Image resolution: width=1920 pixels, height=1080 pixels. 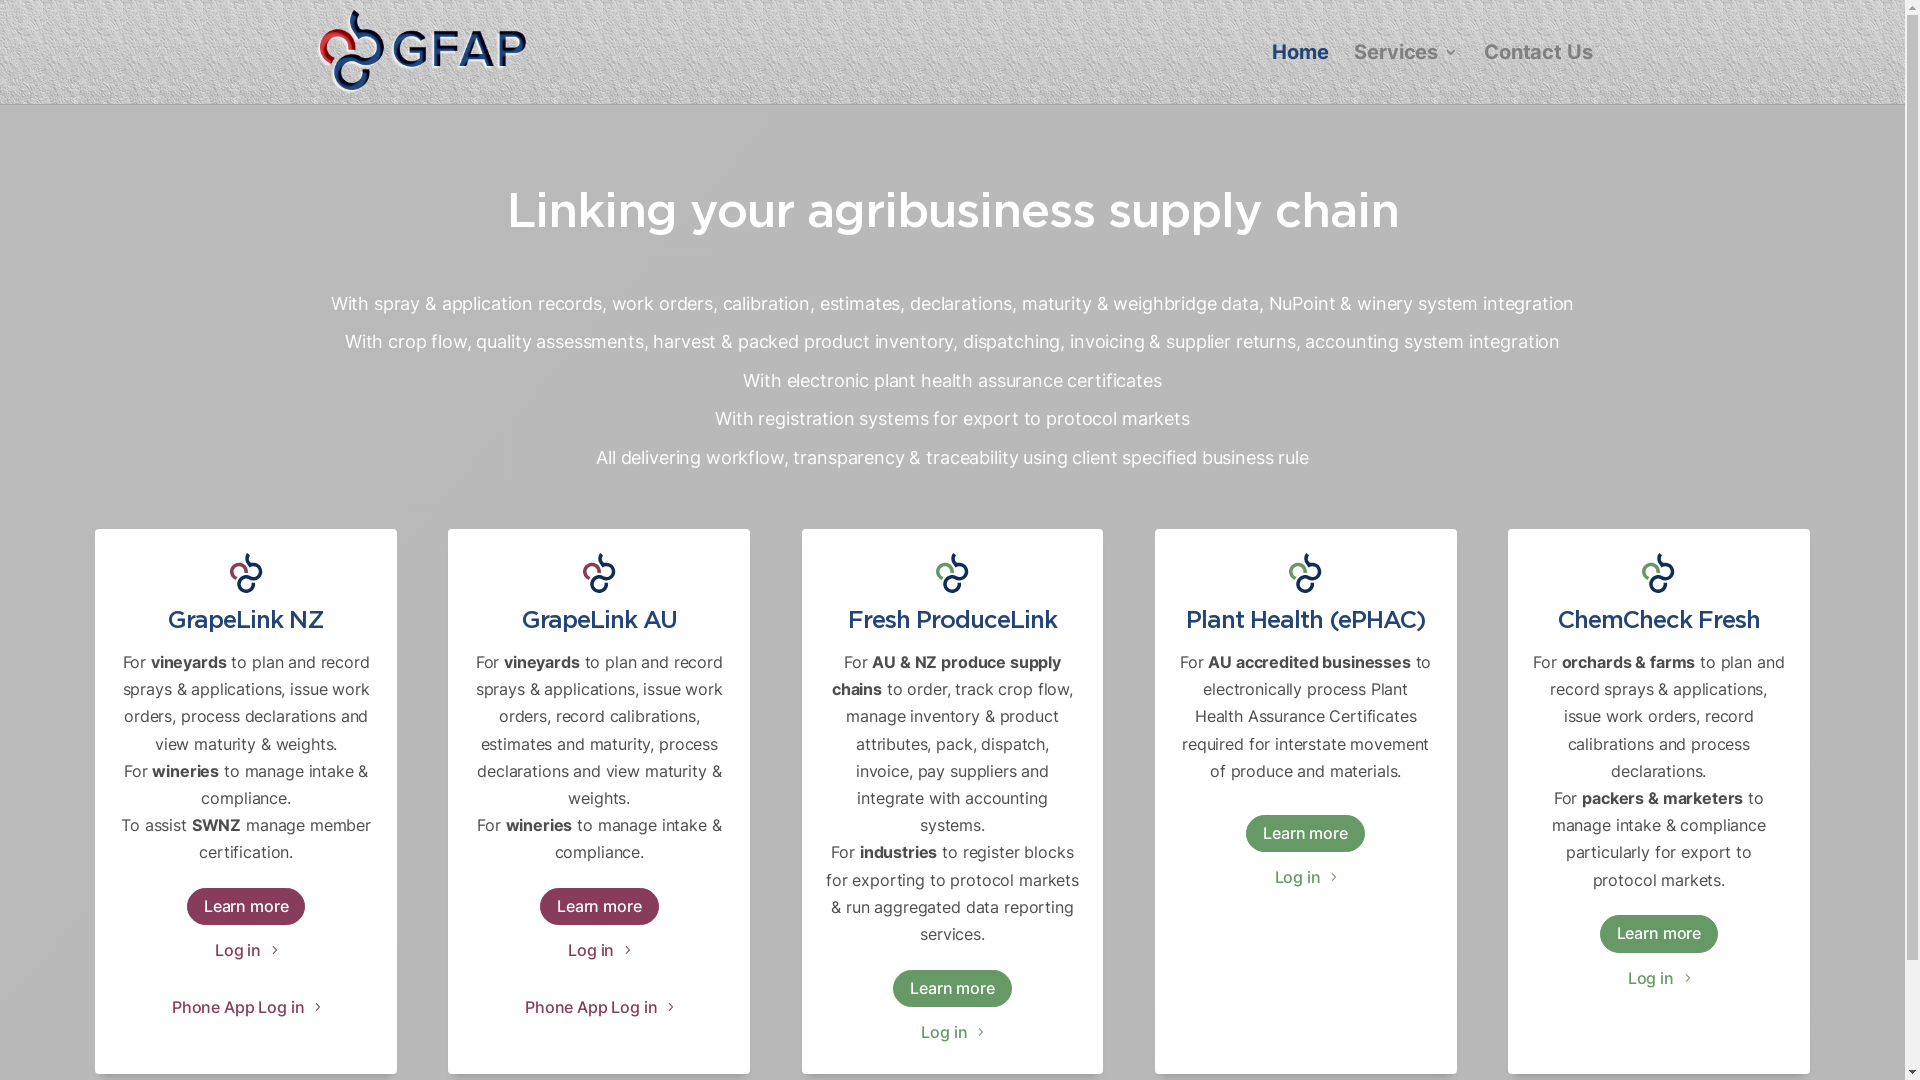 I want to click on Log in, so click(x=599, y=950).